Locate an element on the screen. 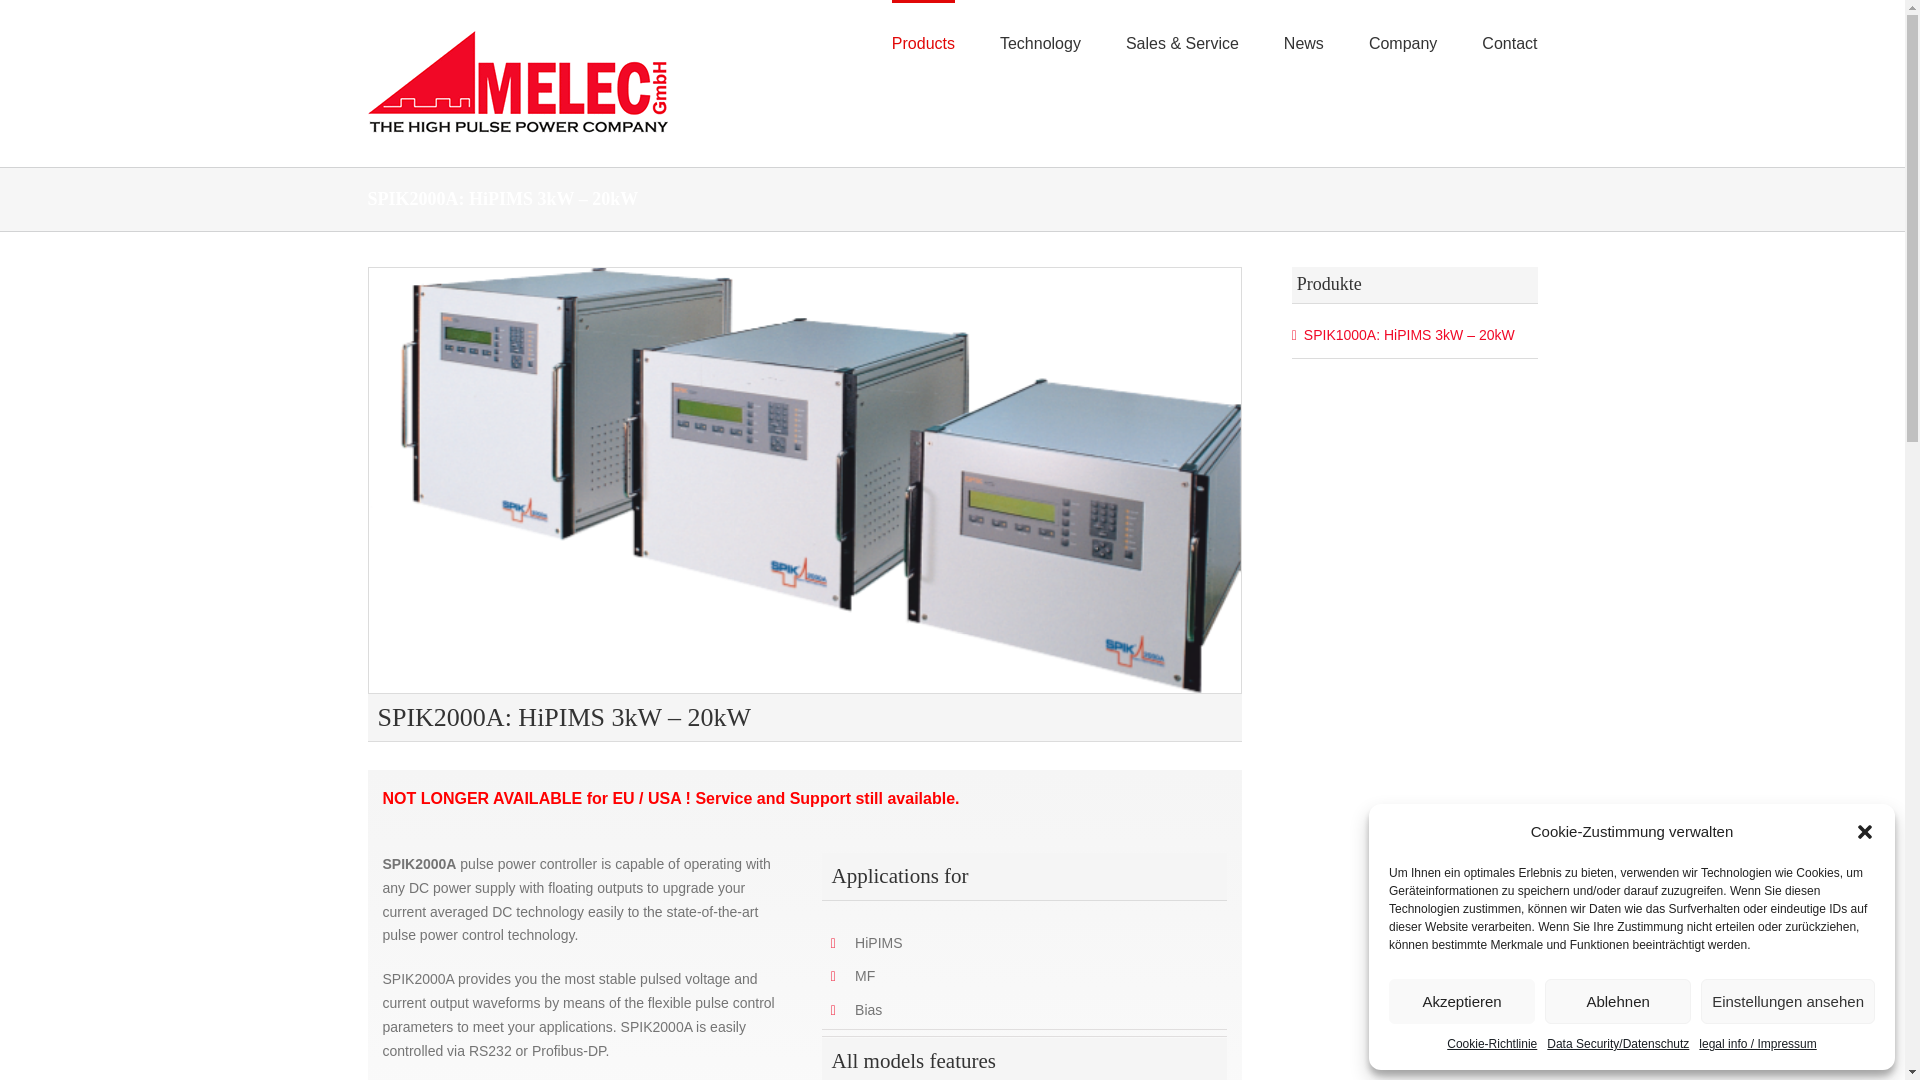 Image resolution: width=1920 pixels, height=1080 pixels. Ablehnen is located at coordinates (1618, 1000).